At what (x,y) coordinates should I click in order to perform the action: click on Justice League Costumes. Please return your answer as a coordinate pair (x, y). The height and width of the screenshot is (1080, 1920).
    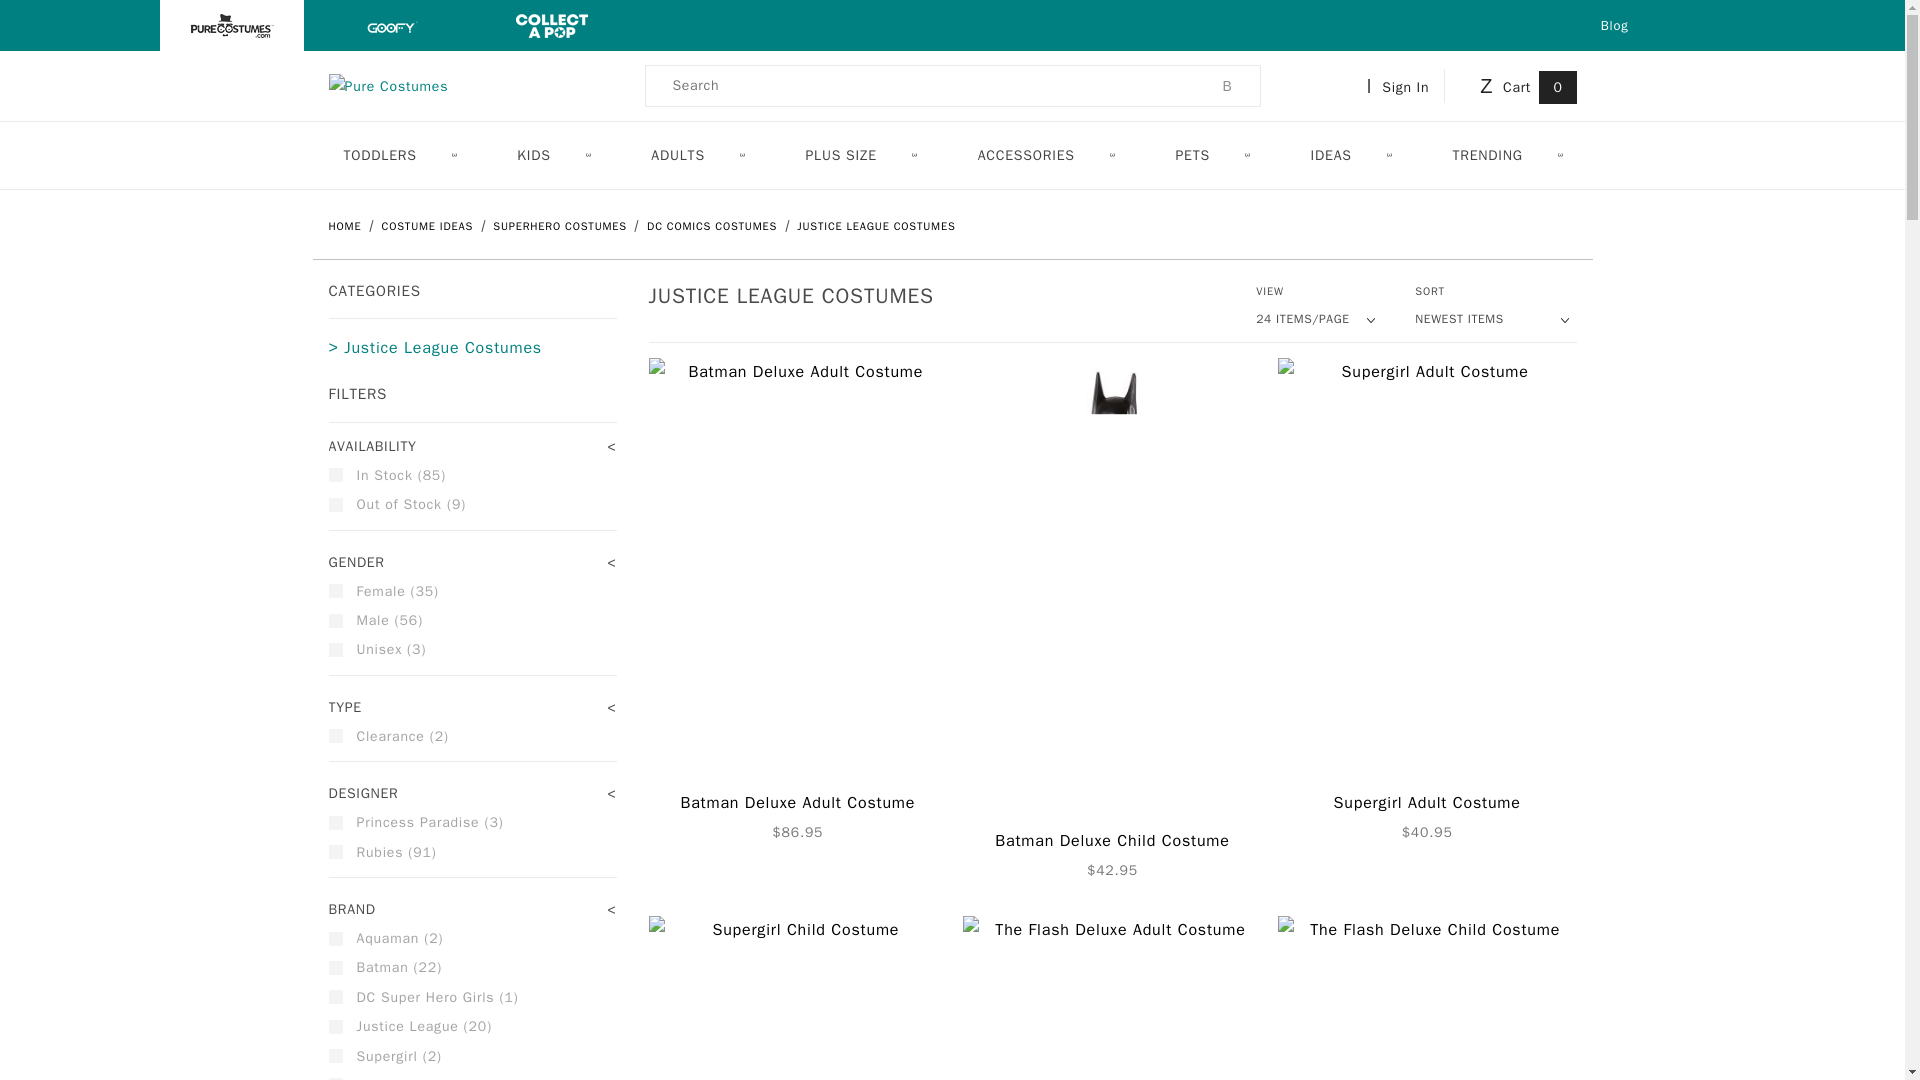
    Looking at the image, I should click on (875, 226).